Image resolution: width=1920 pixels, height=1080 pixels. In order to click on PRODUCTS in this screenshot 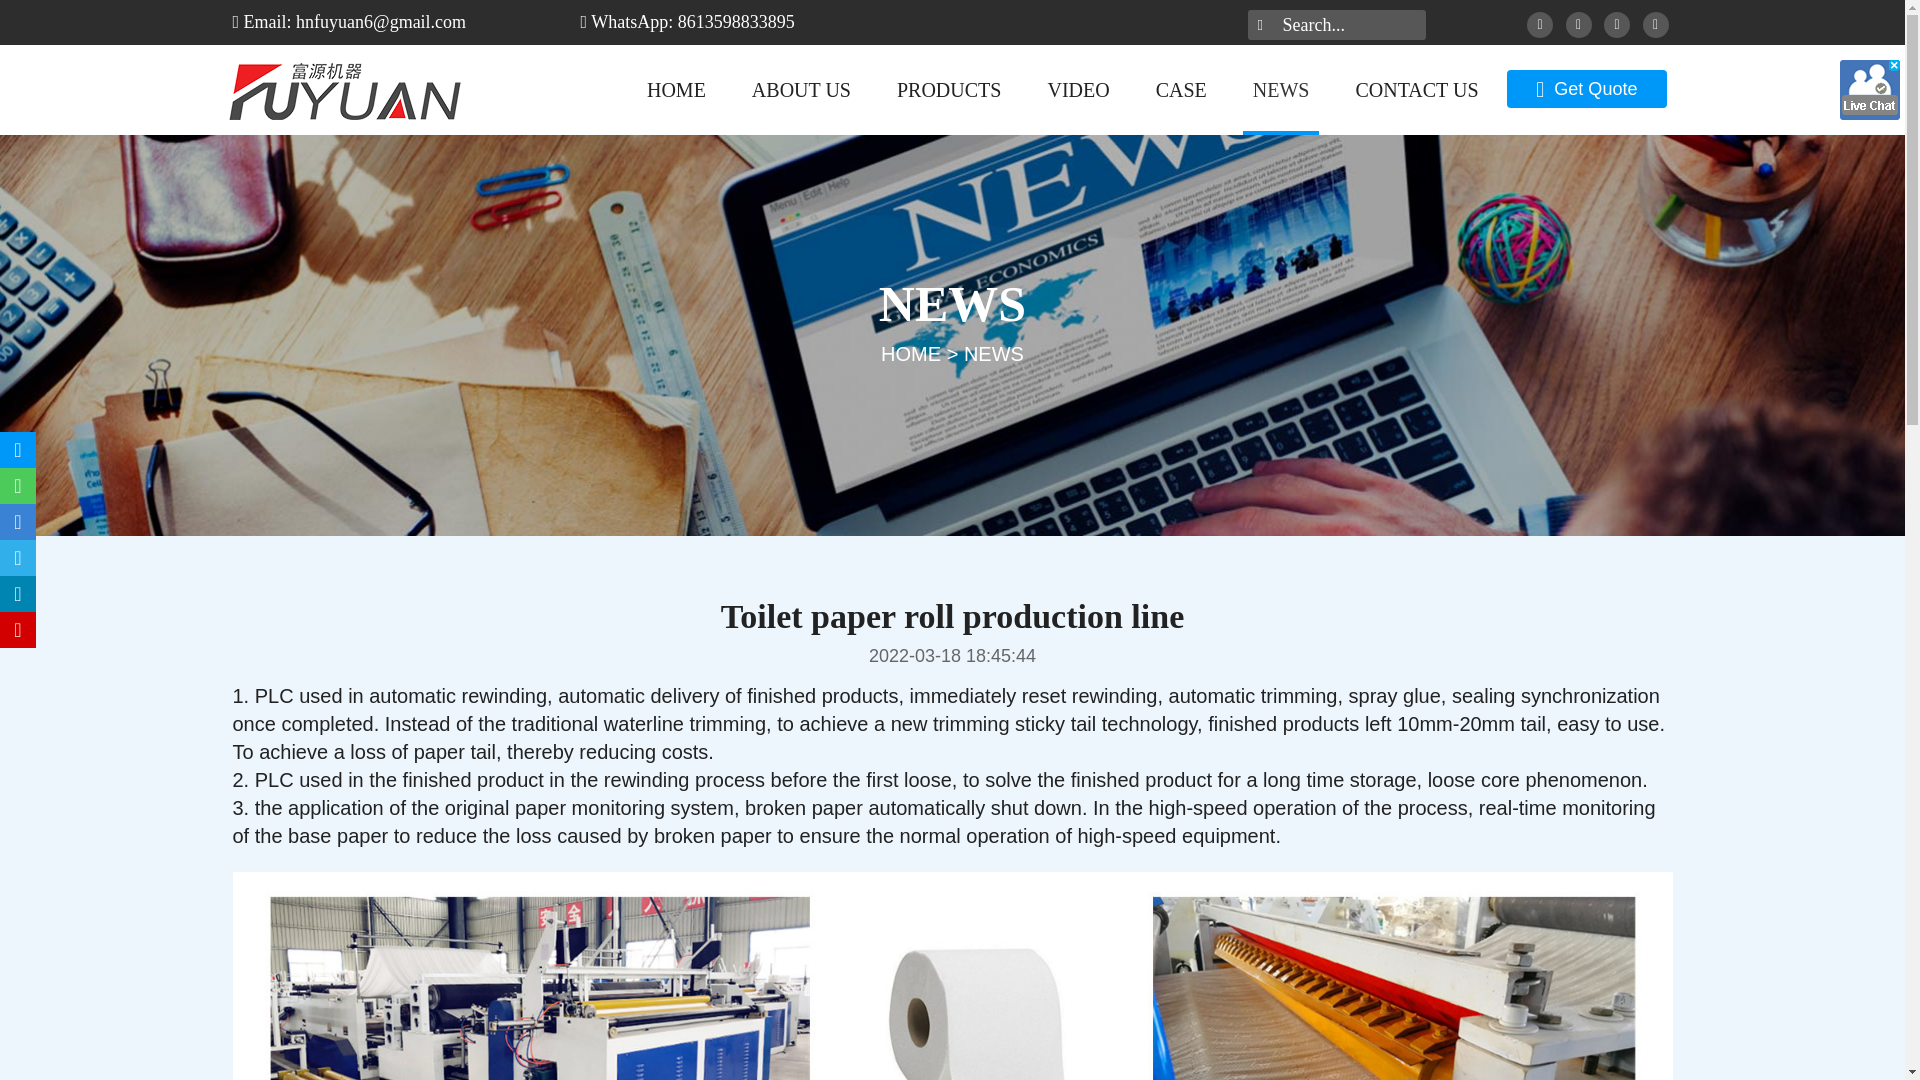, I will do `click(949, 90)`.